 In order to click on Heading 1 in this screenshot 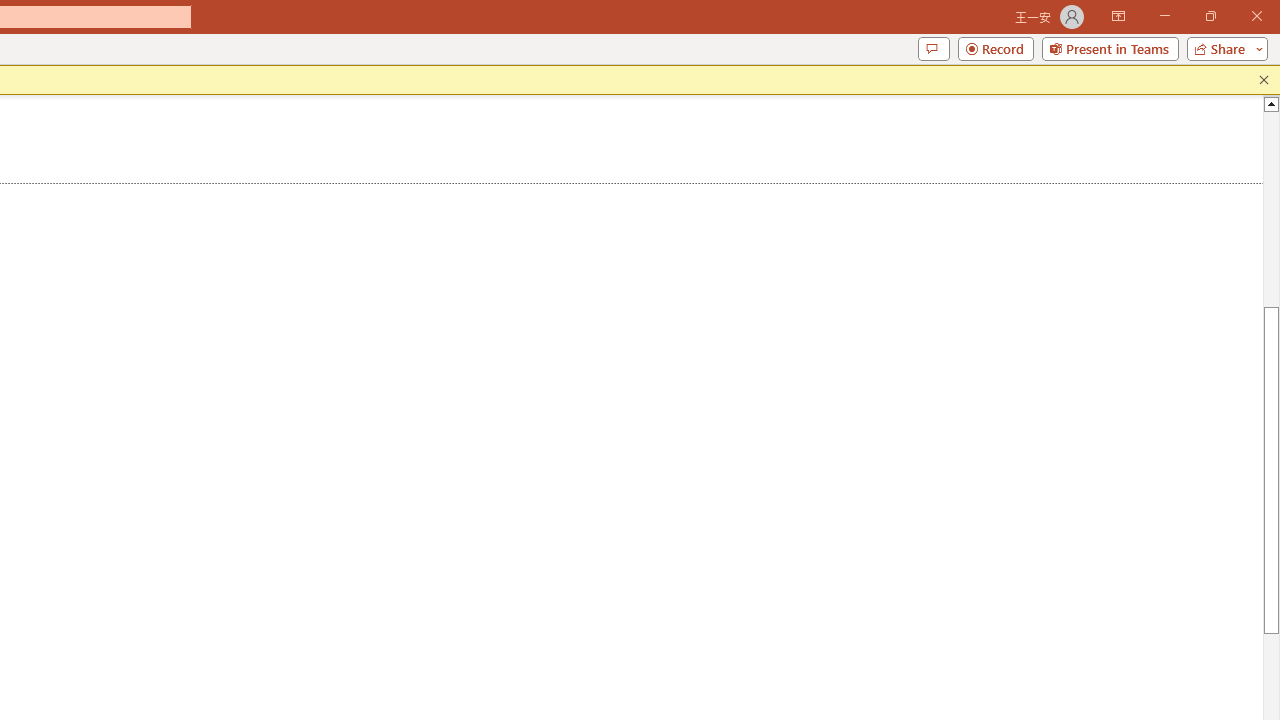, I will do `click(268, 160)`.